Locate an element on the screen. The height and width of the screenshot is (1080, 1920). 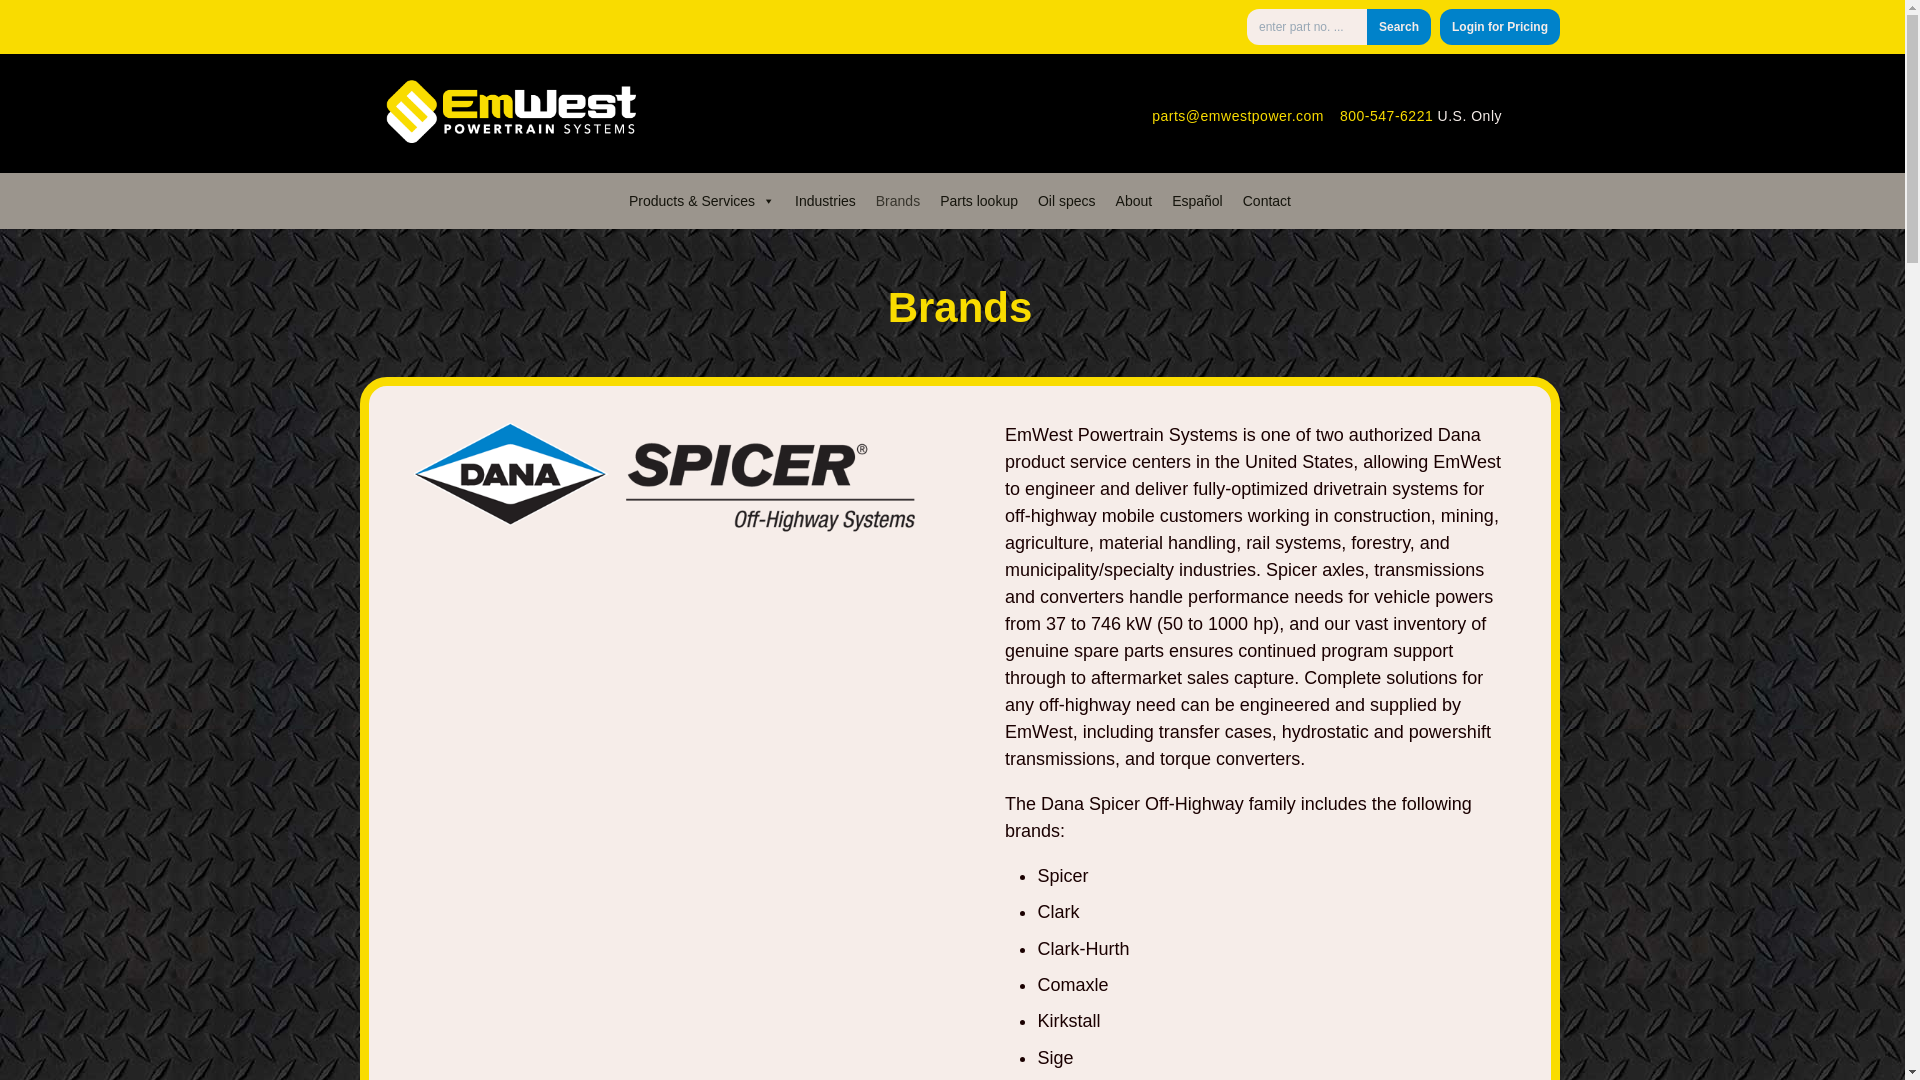
Search is located at coordinates (1398, 26).